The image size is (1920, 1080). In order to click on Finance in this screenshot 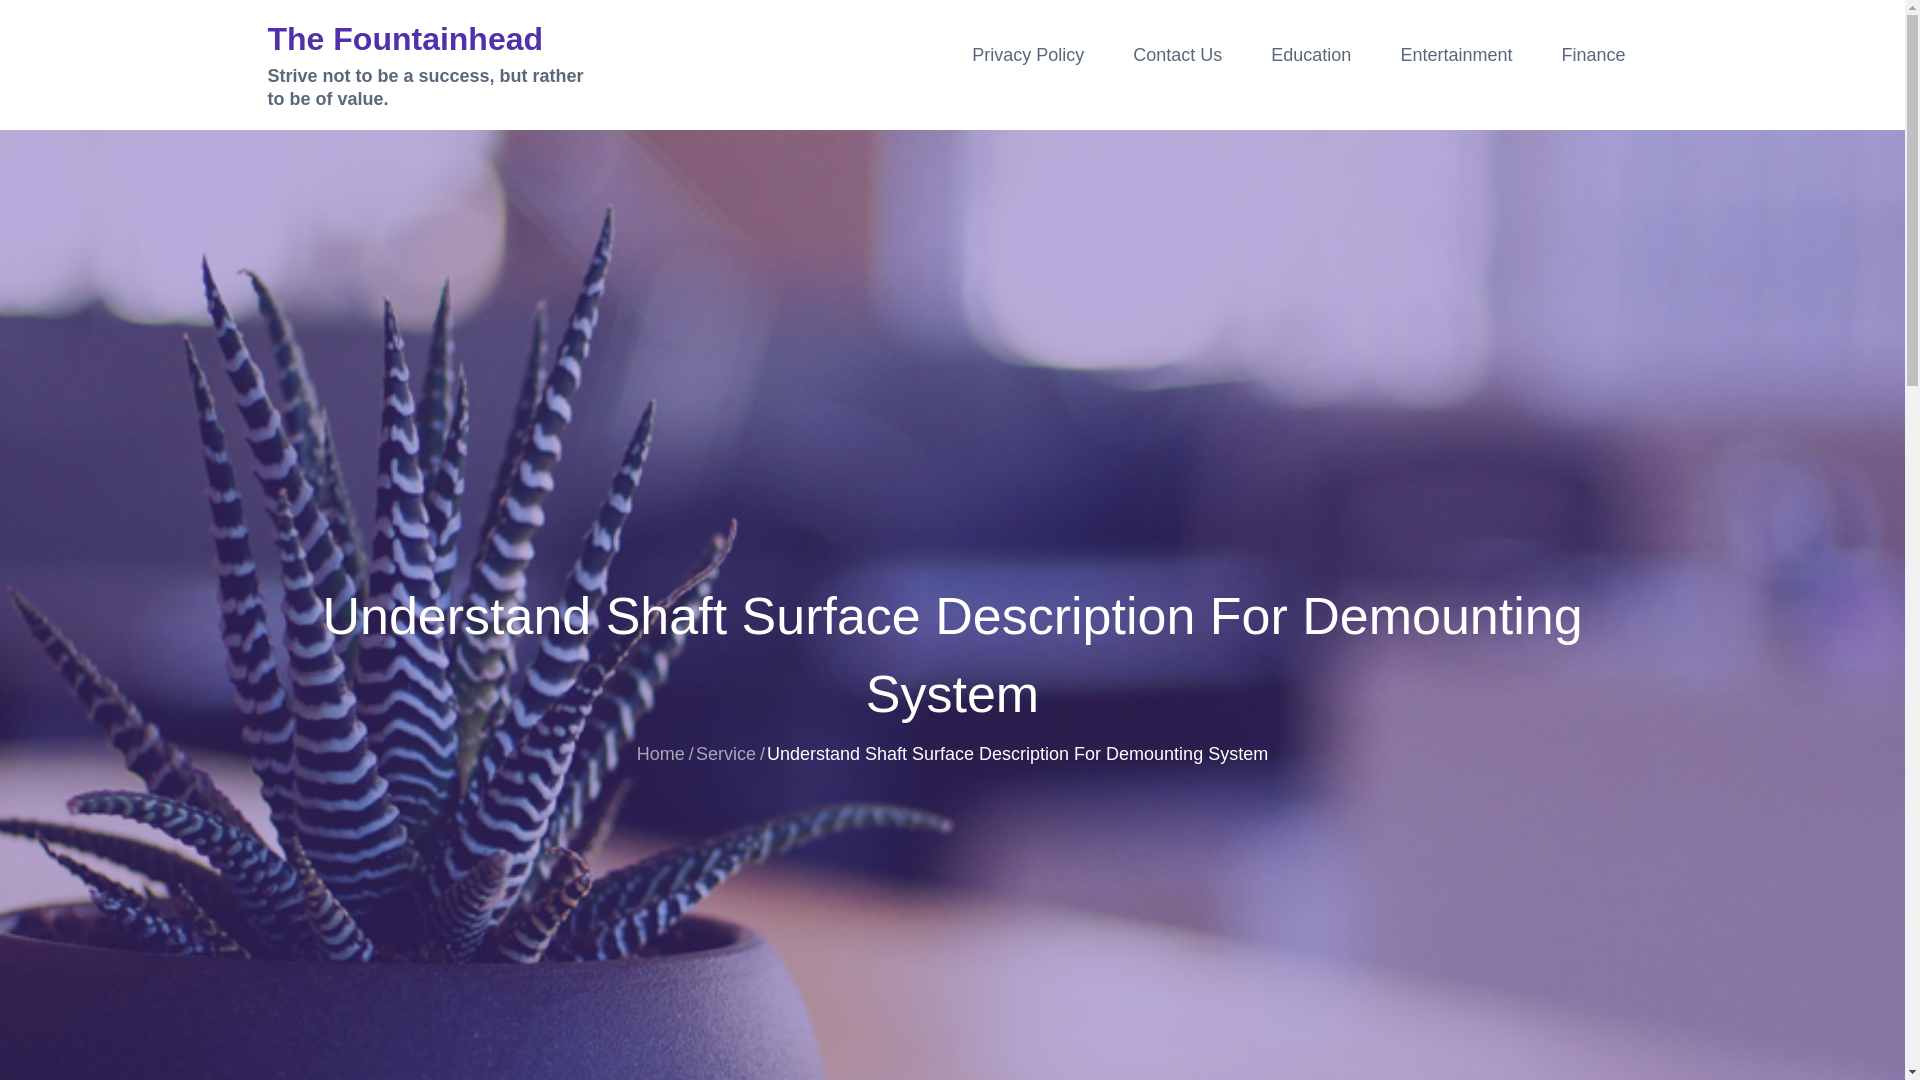, I will do `click(1593, 54)`.